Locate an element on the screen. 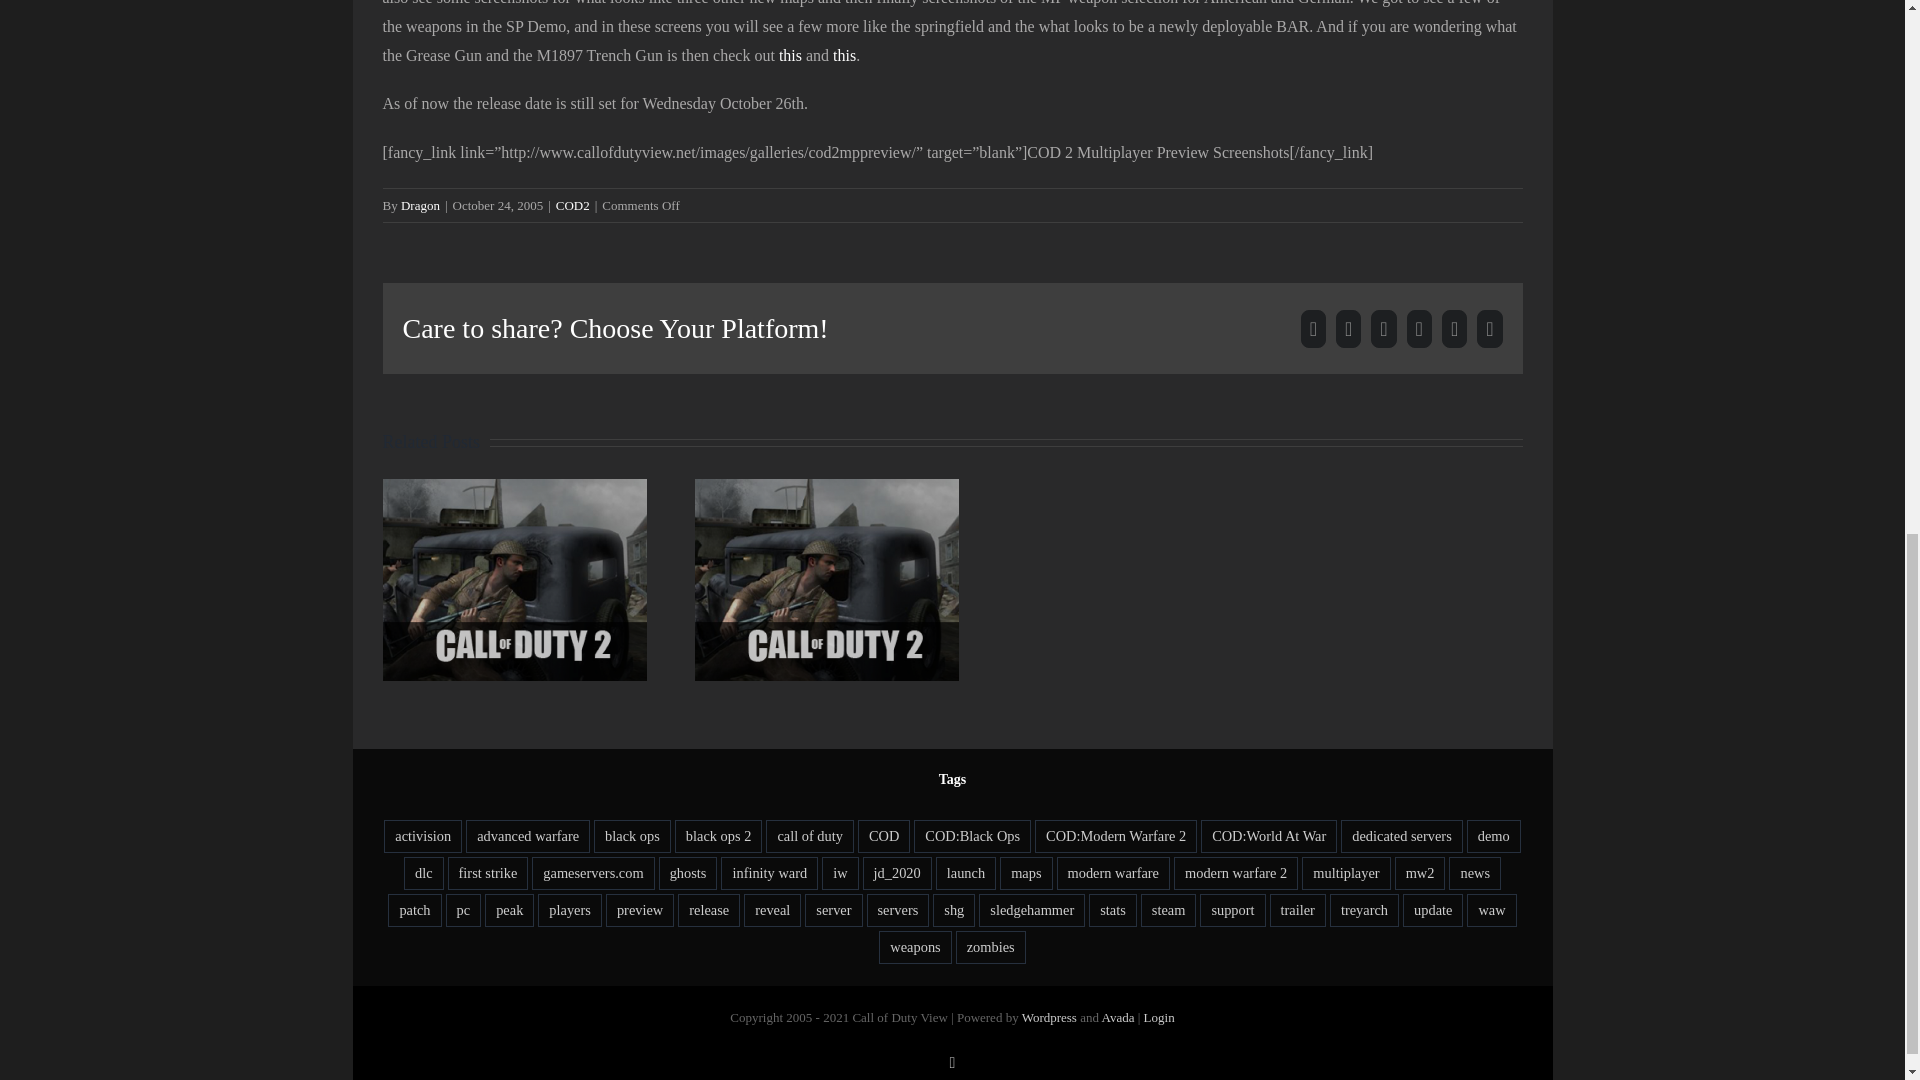  Email is located at coordinates (1488, 328).